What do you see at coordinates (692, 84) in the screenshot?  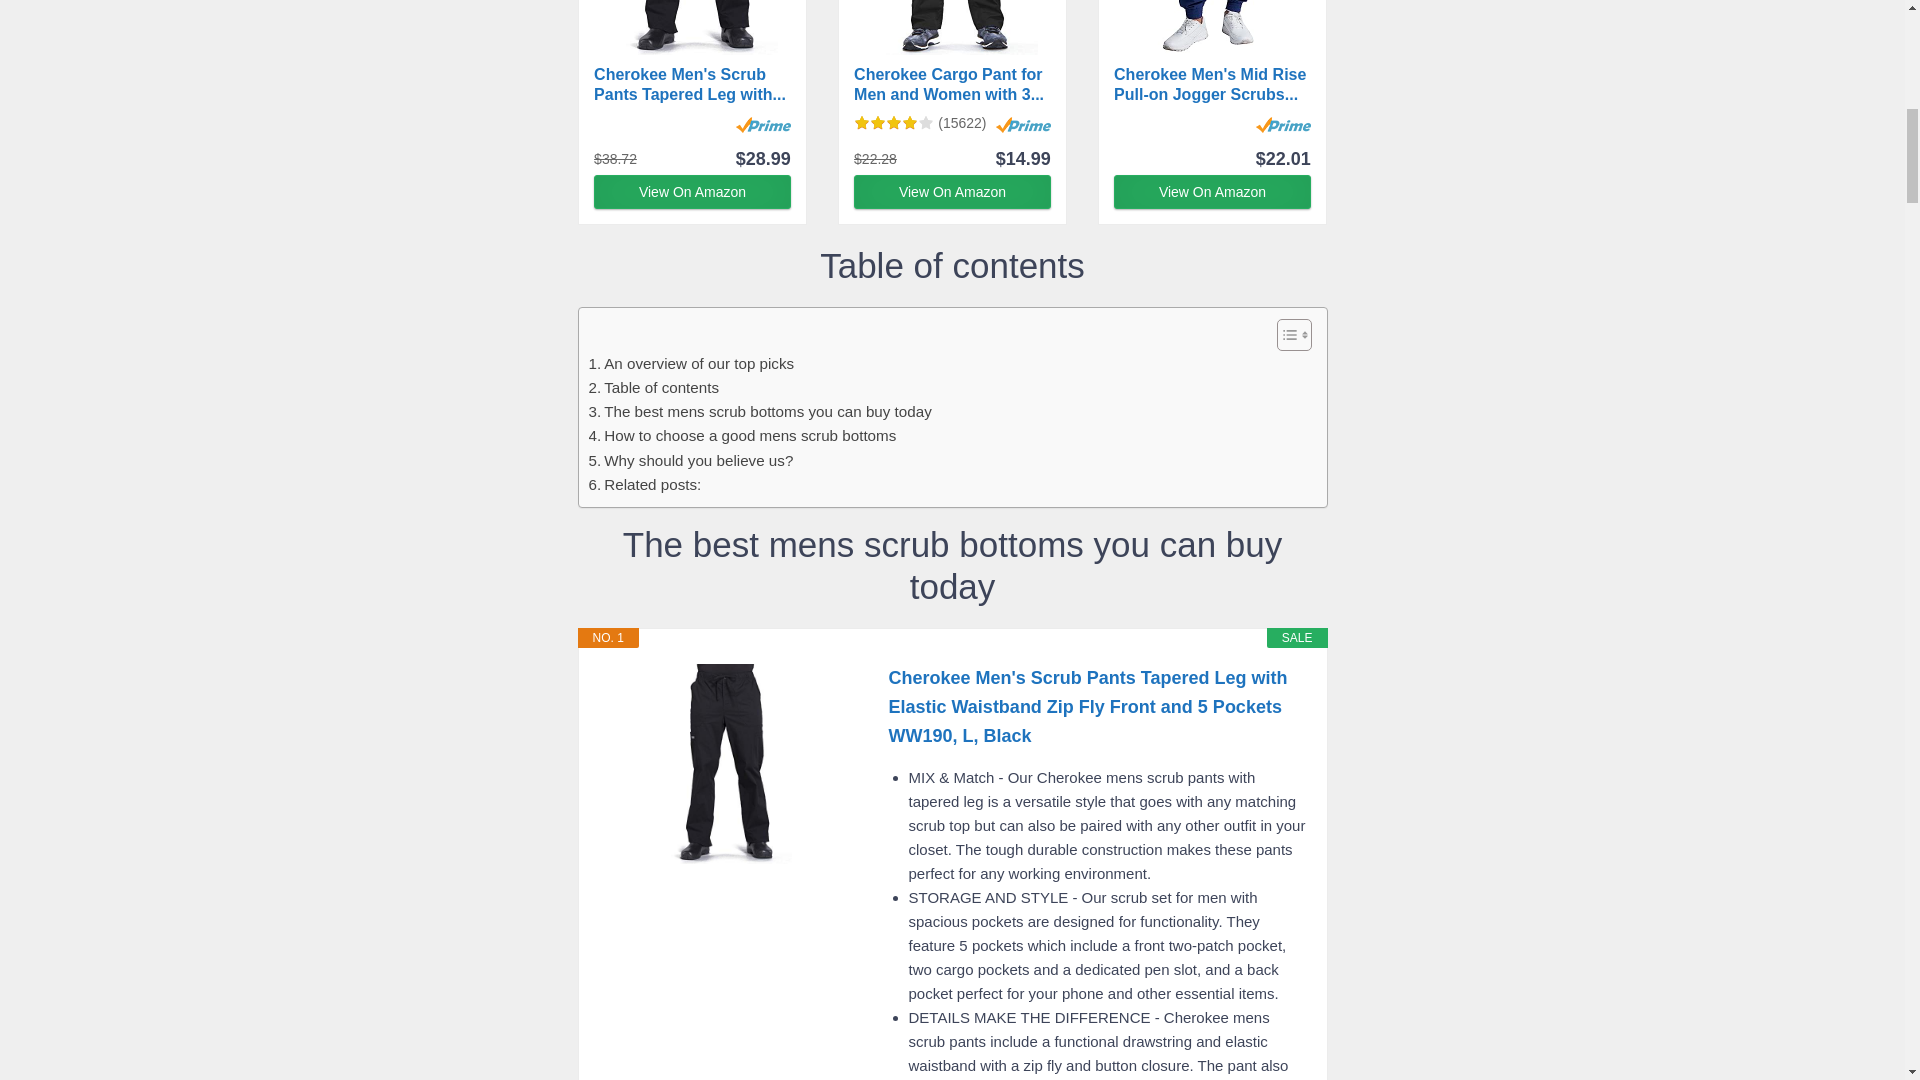 I see `Cherokee Men's Scrub Pants Tapered Leg with...` at bounding box center [692, 84].